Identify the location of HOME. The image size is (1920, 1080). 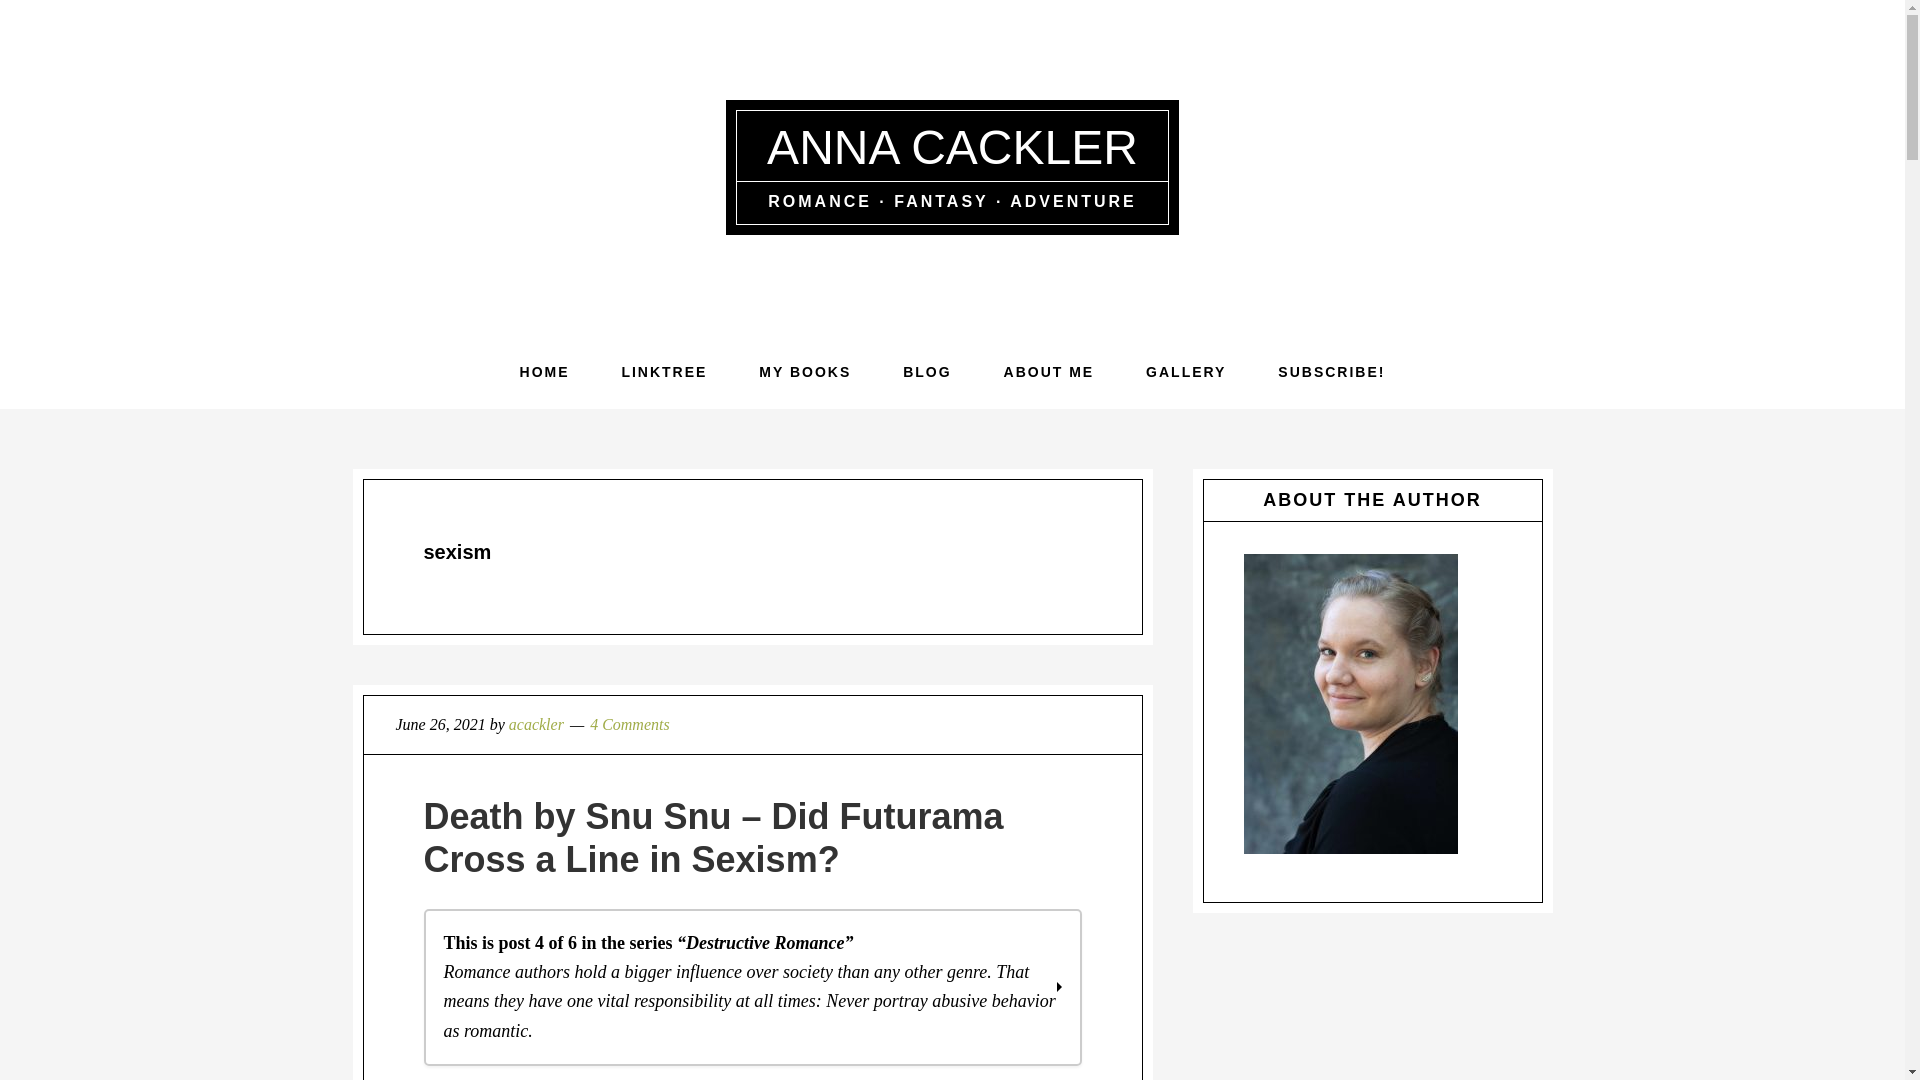
(544, 372).